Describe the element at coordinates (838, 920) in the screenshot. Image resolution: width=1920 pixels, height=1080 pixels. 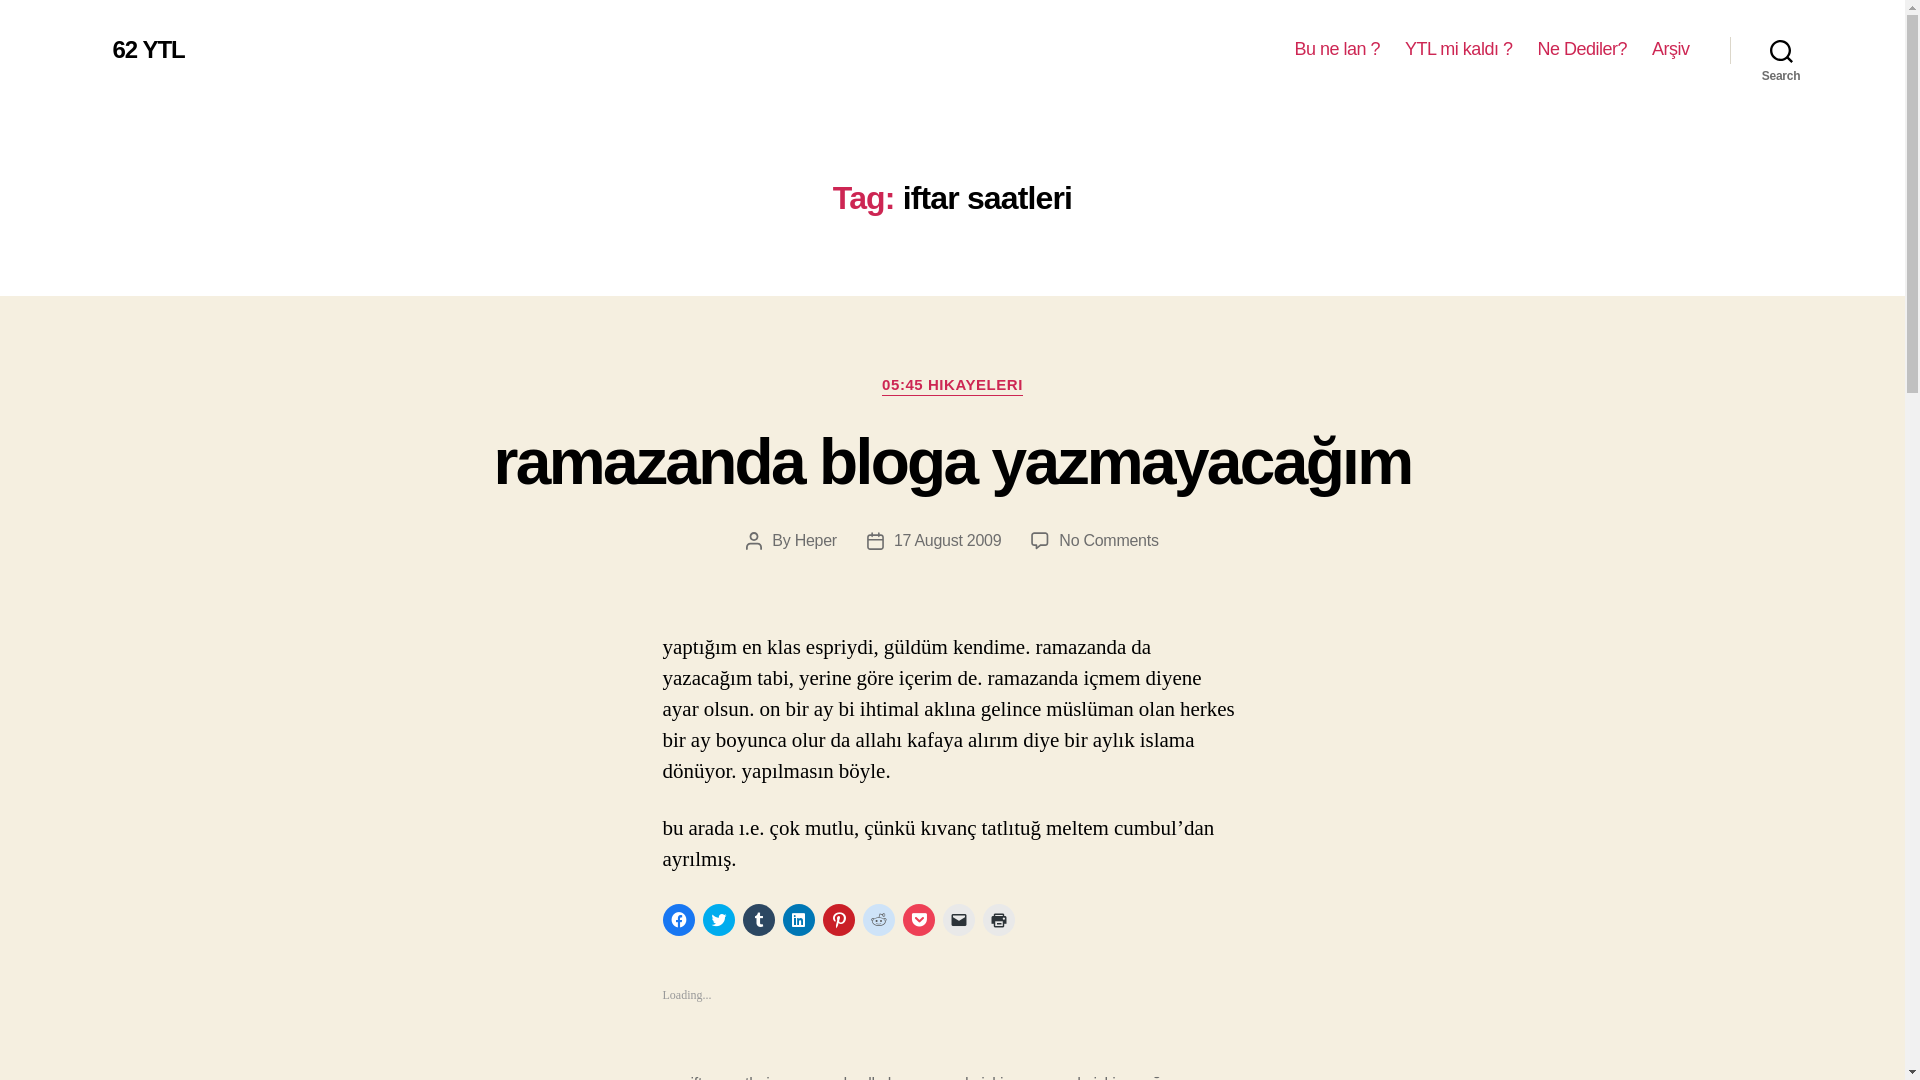
I see `Click to share on Pinterest` at that location.